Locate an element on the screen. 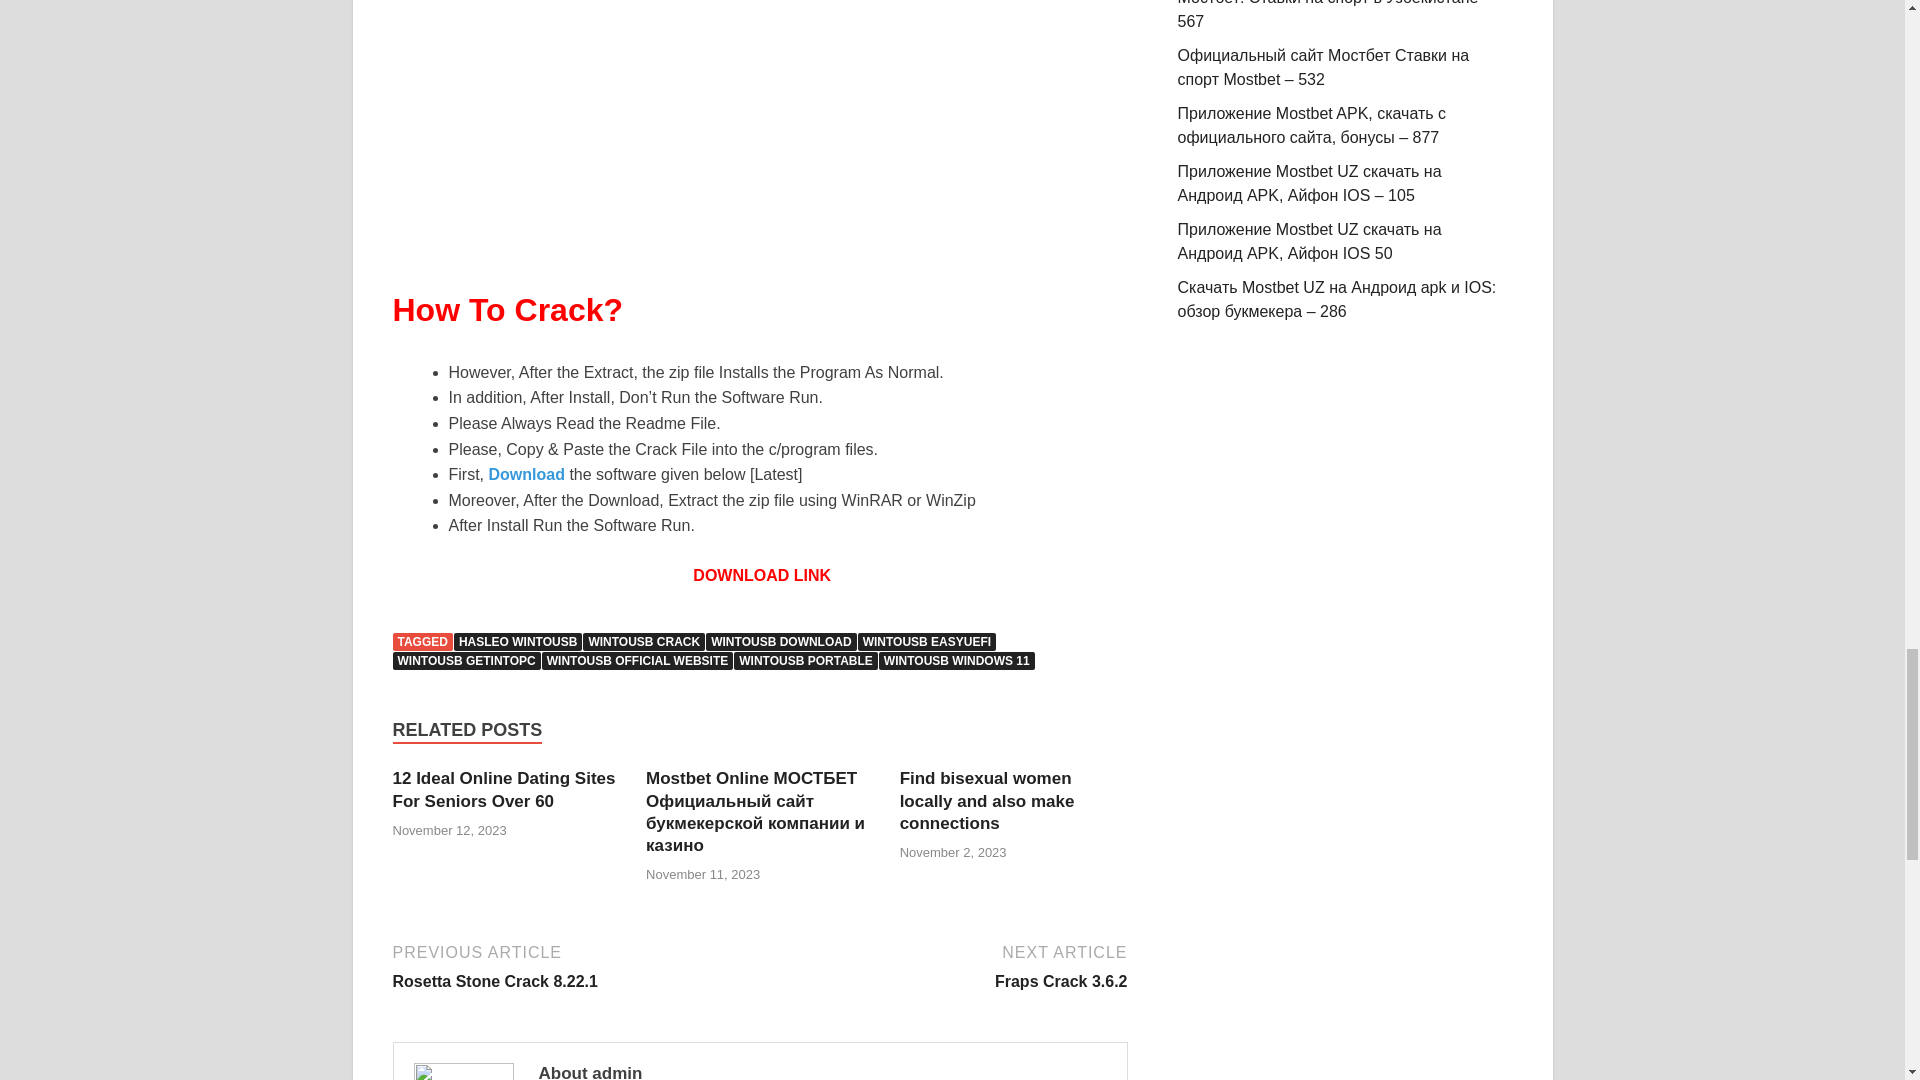   DOWNLOAD LINK is located at coordinates (760, 576).